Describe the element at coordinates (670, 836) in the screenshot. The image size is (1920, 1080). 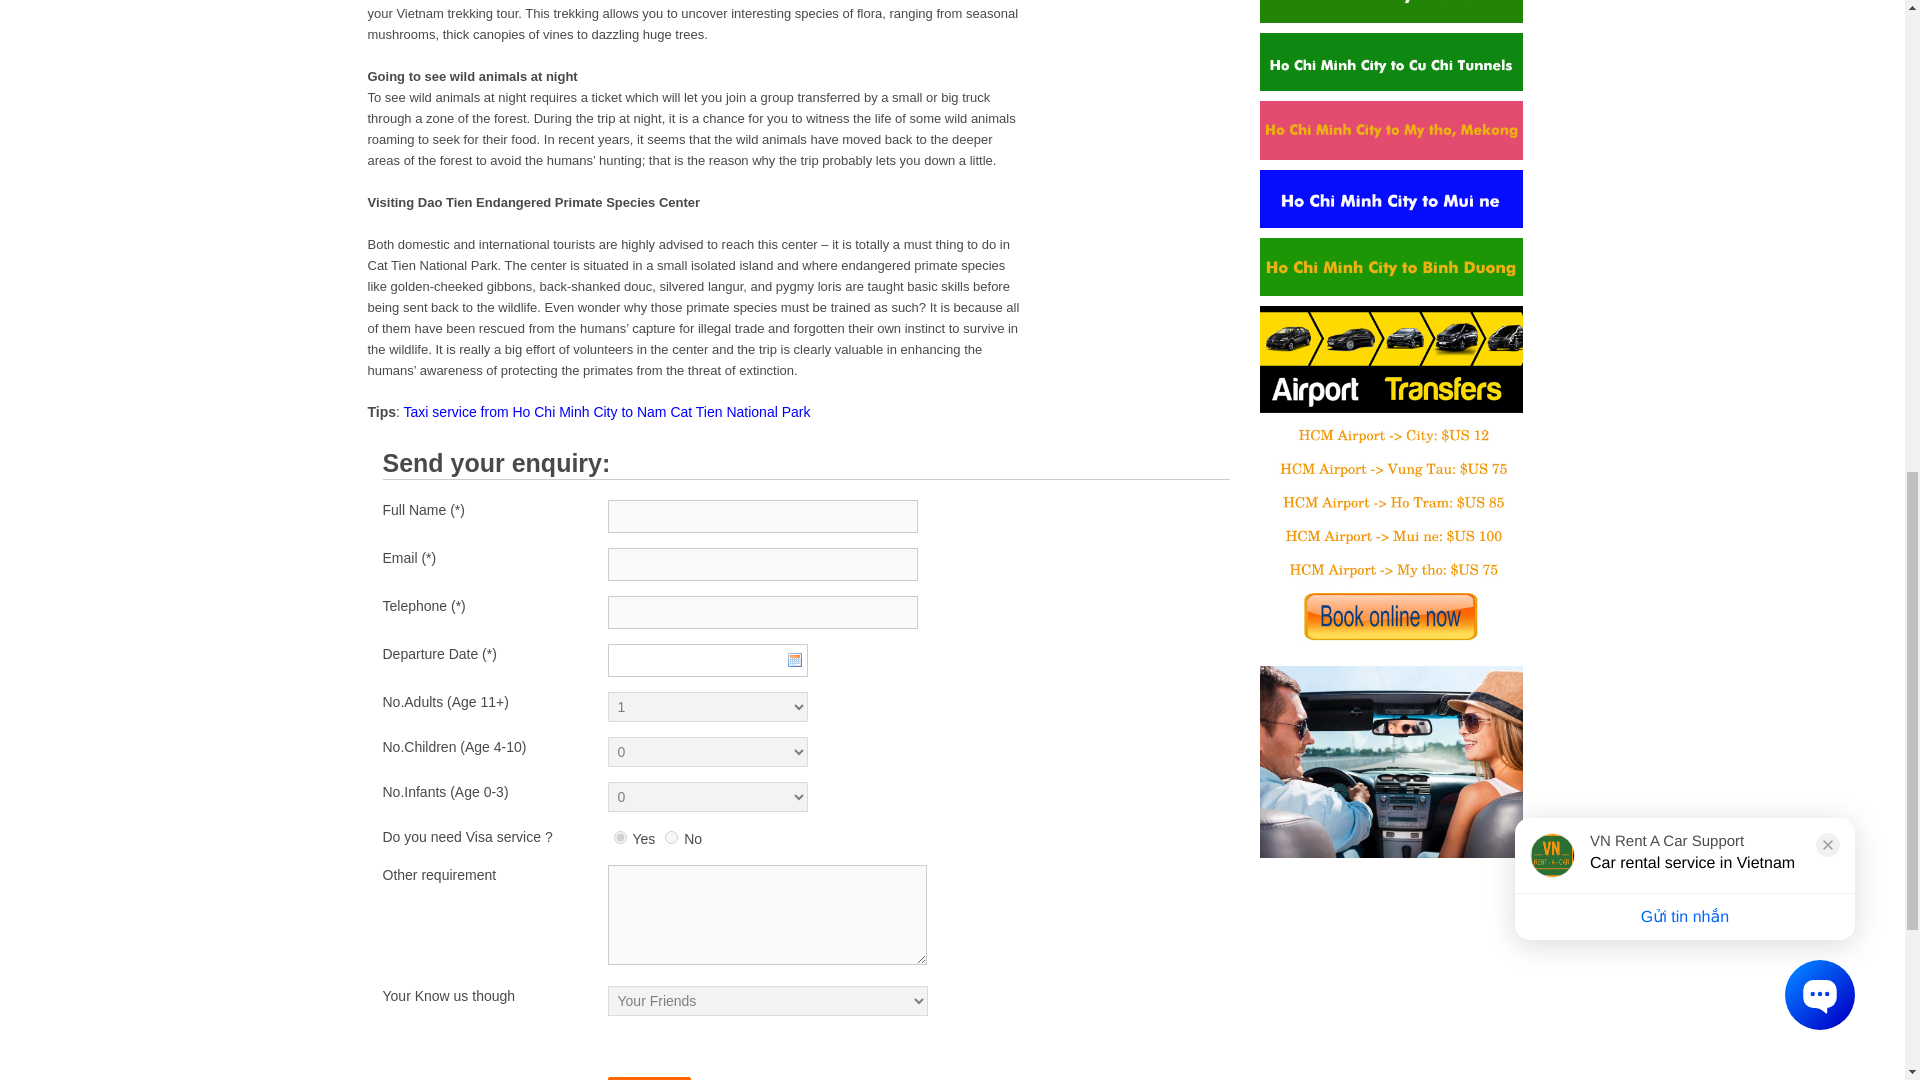
I see `No` at that location.